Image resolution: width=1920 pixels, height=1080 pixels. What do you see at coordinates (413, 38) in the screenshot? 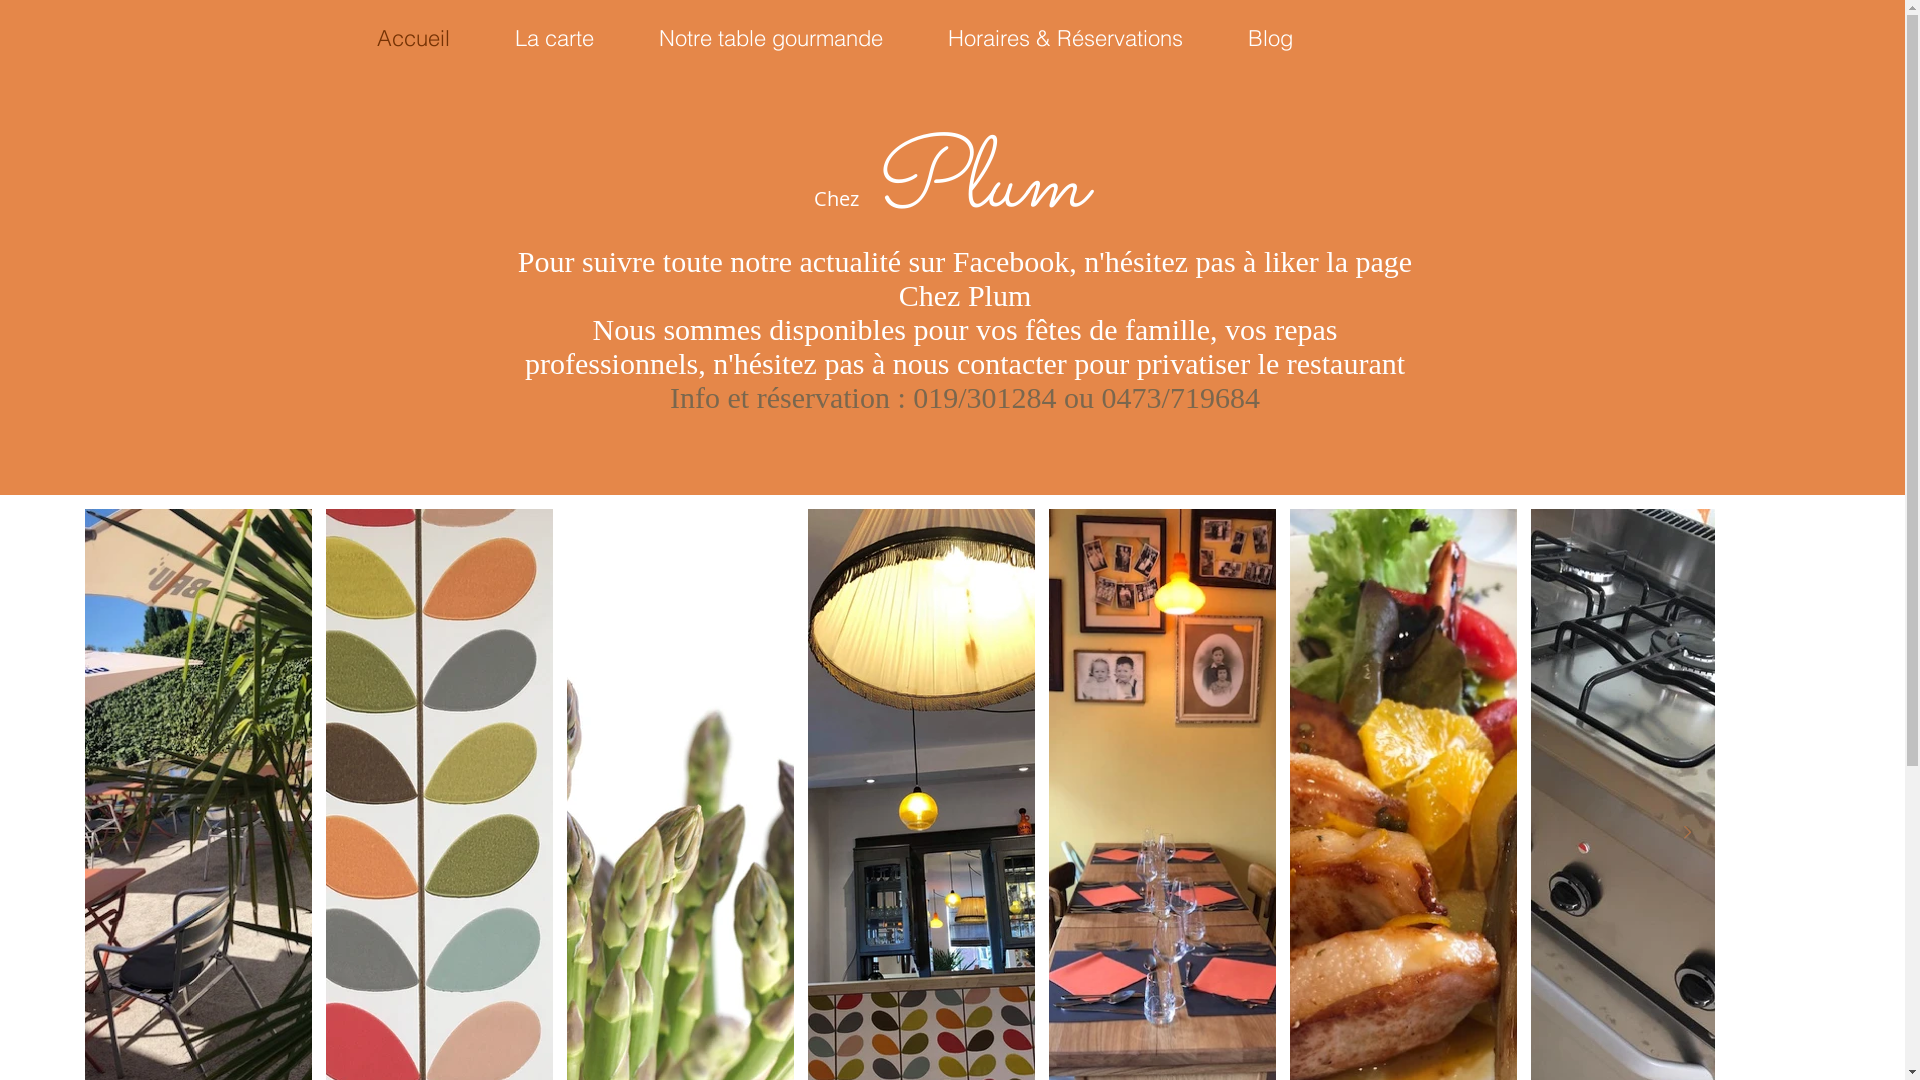
I see `Accueil` at bounding box center [413, 38].